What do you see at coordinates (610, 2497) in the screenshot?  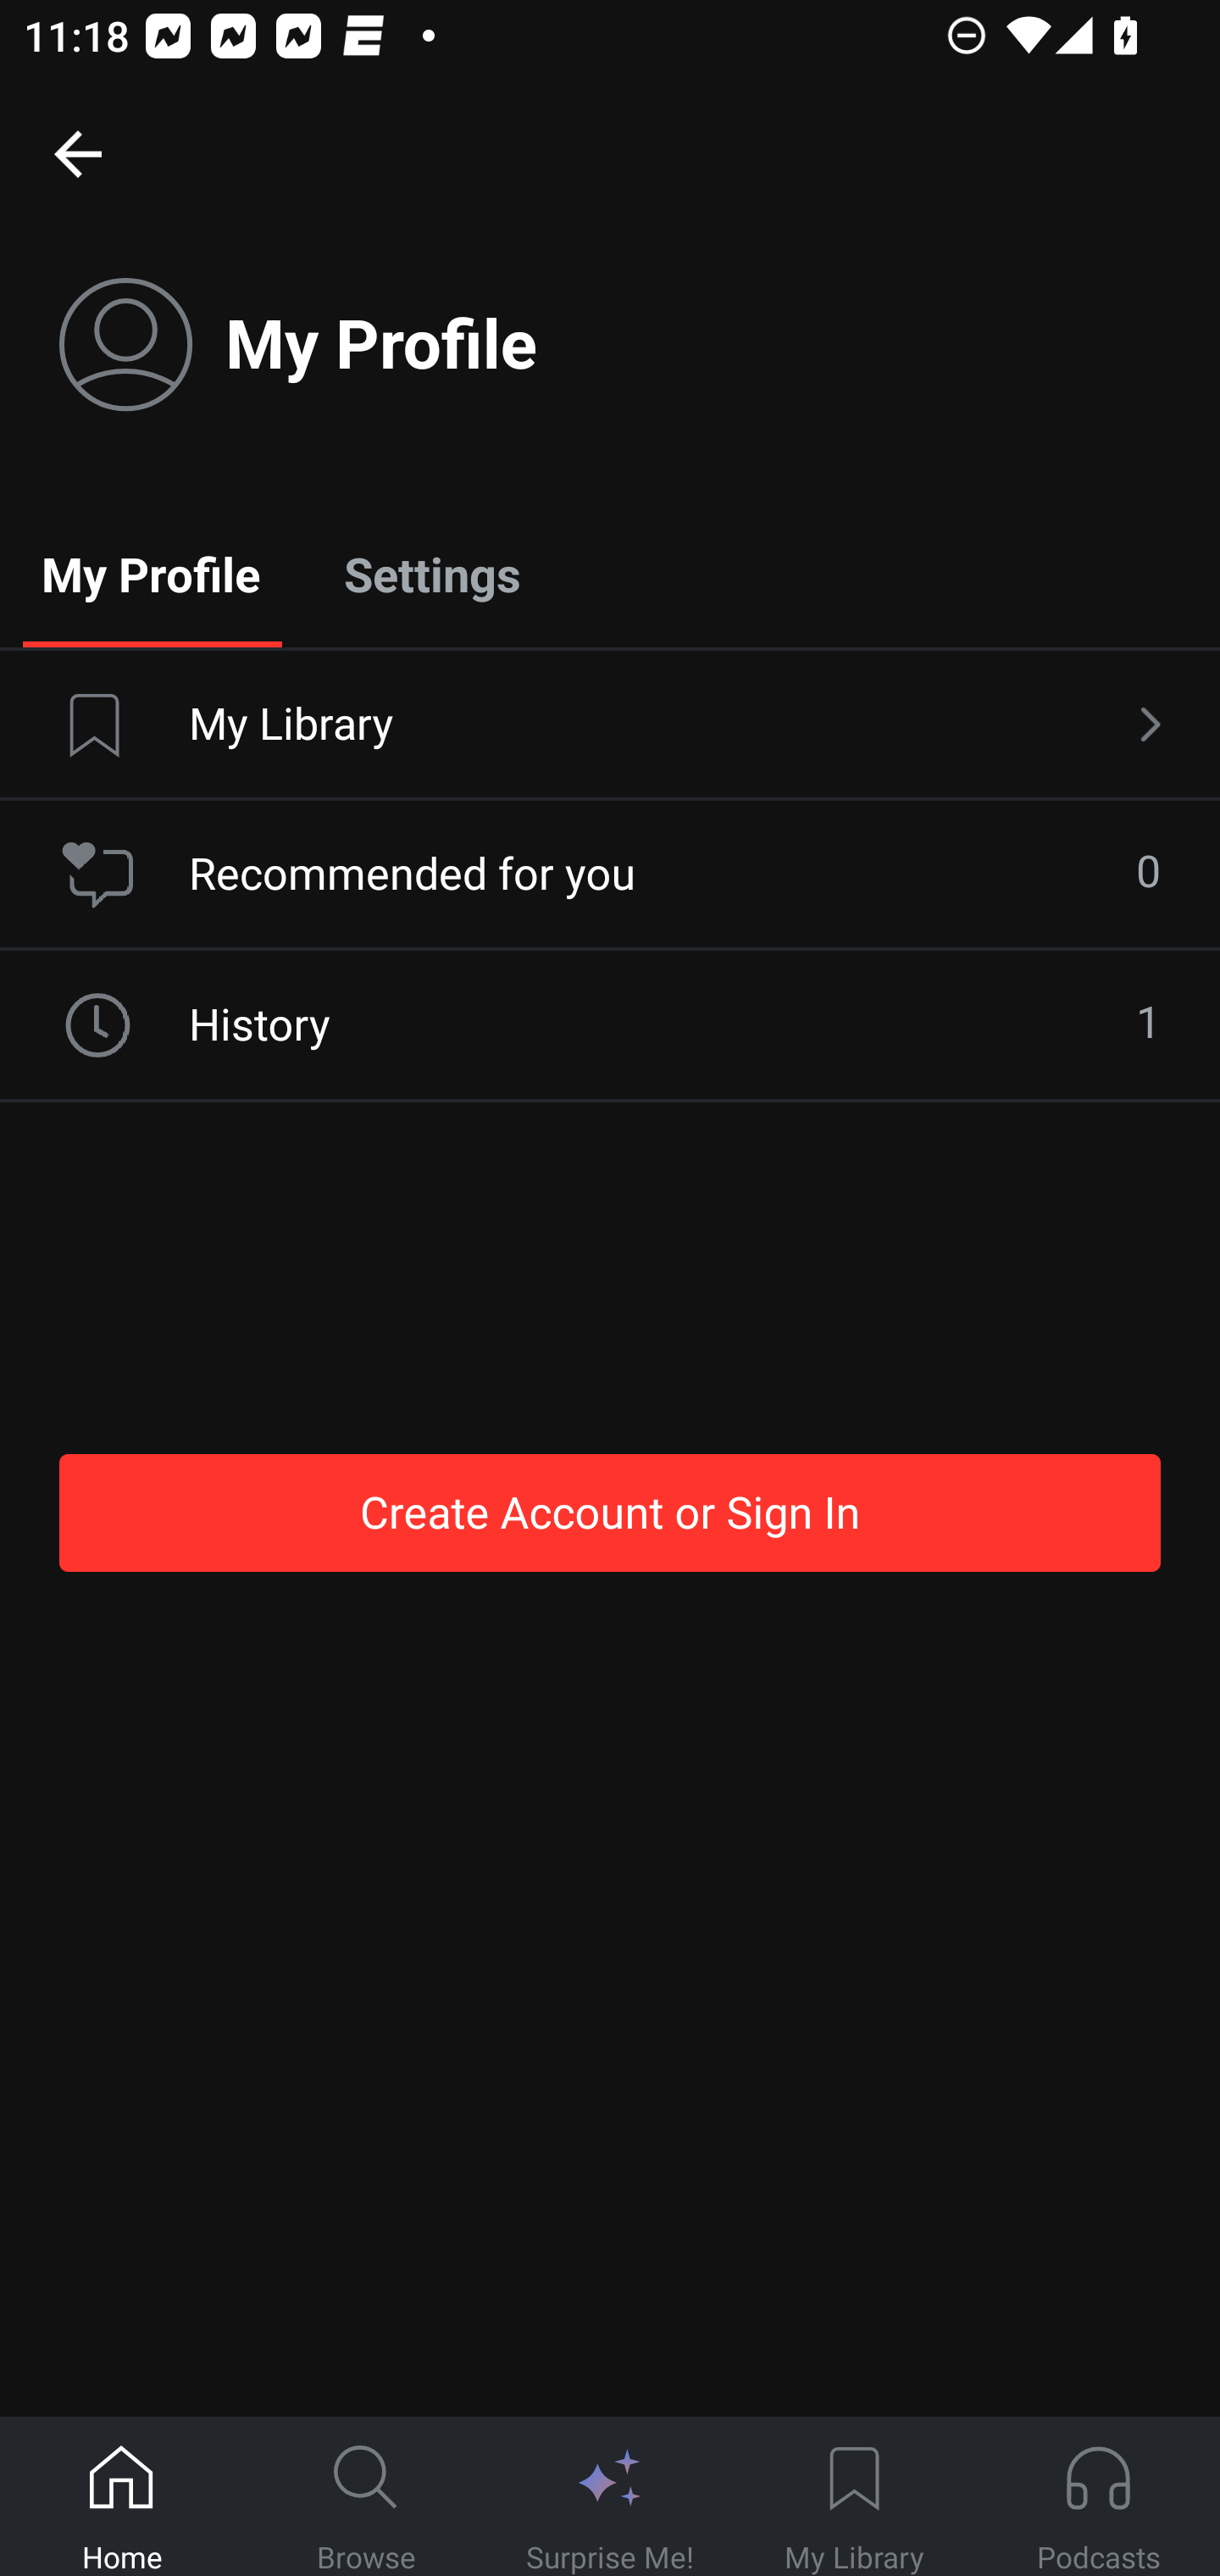 I see `Surprise Me!` at bounding box center [610, 2497].